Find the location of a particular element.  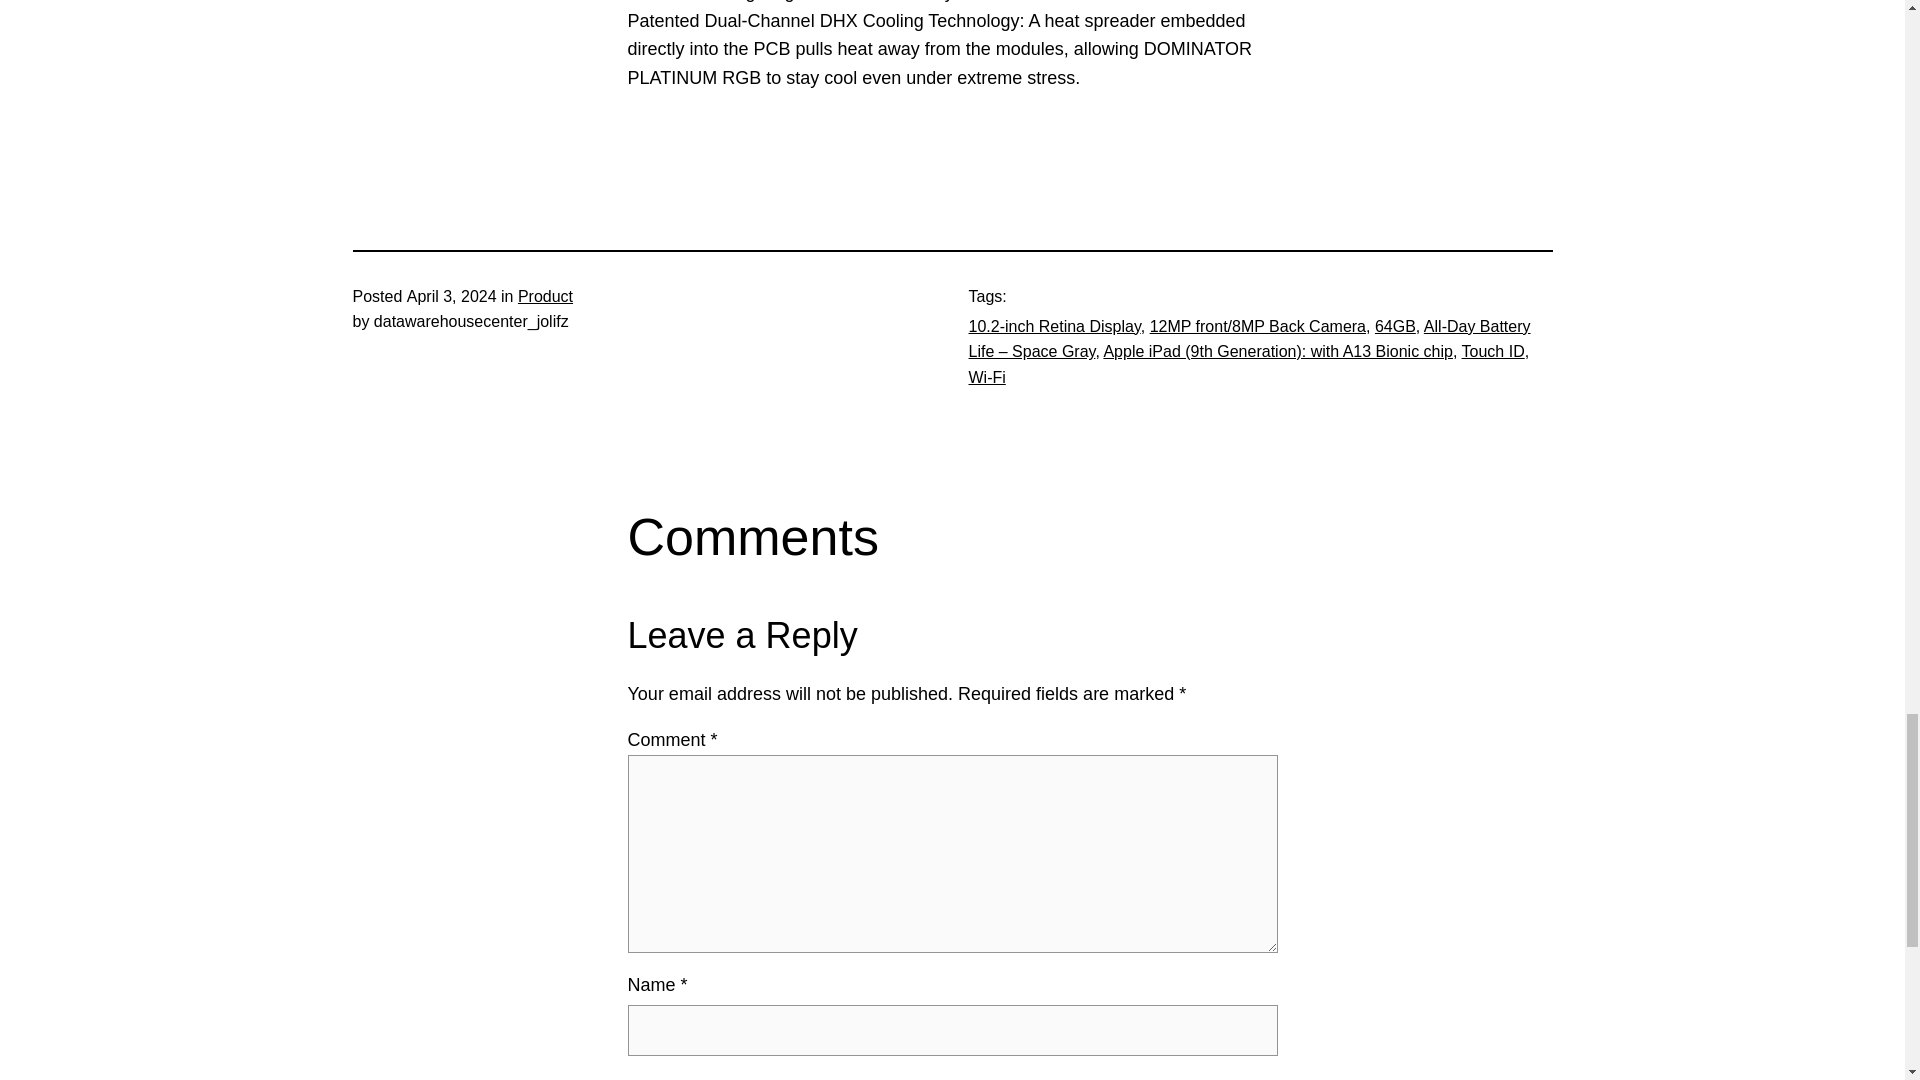

Touch ID is located at coordinates (1492, 351).